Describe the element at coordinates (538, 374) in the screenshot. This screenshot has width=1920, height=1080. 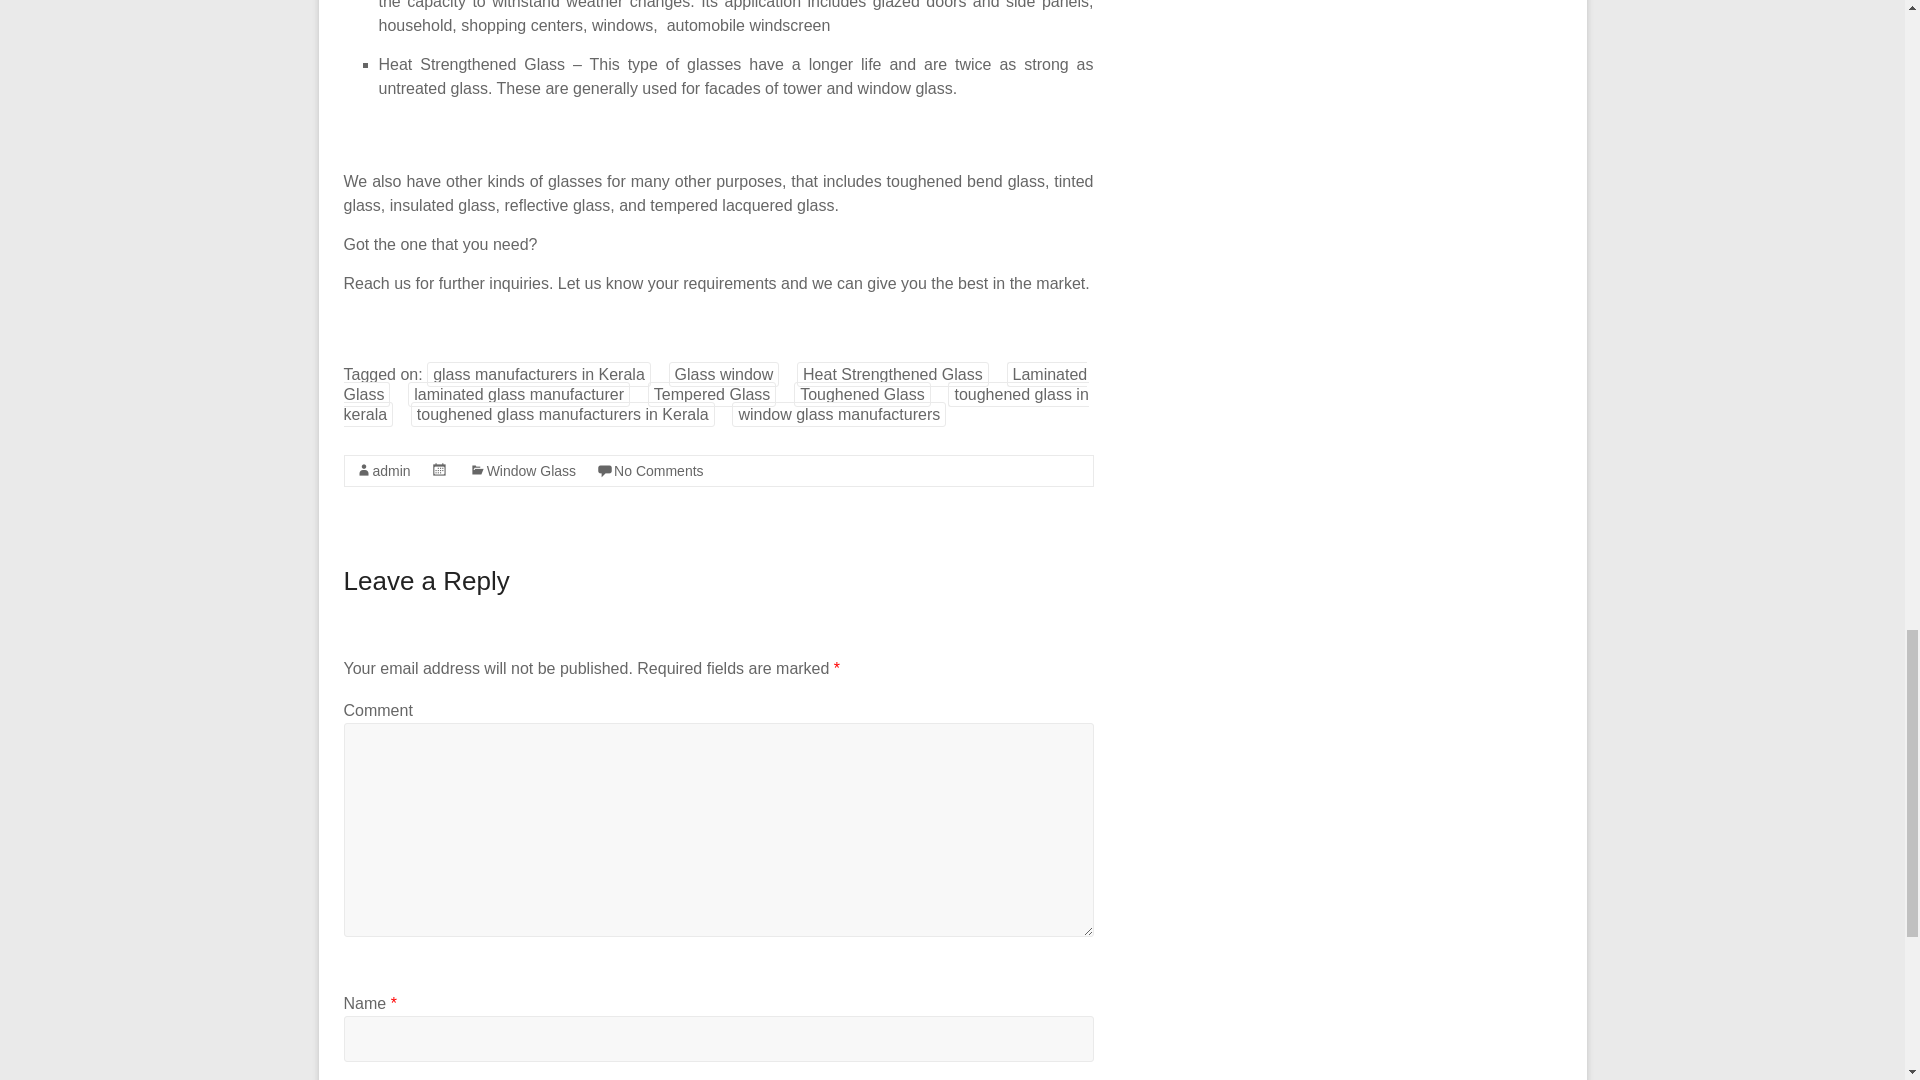
I see `glass manufacturers in Kerala` at that location.